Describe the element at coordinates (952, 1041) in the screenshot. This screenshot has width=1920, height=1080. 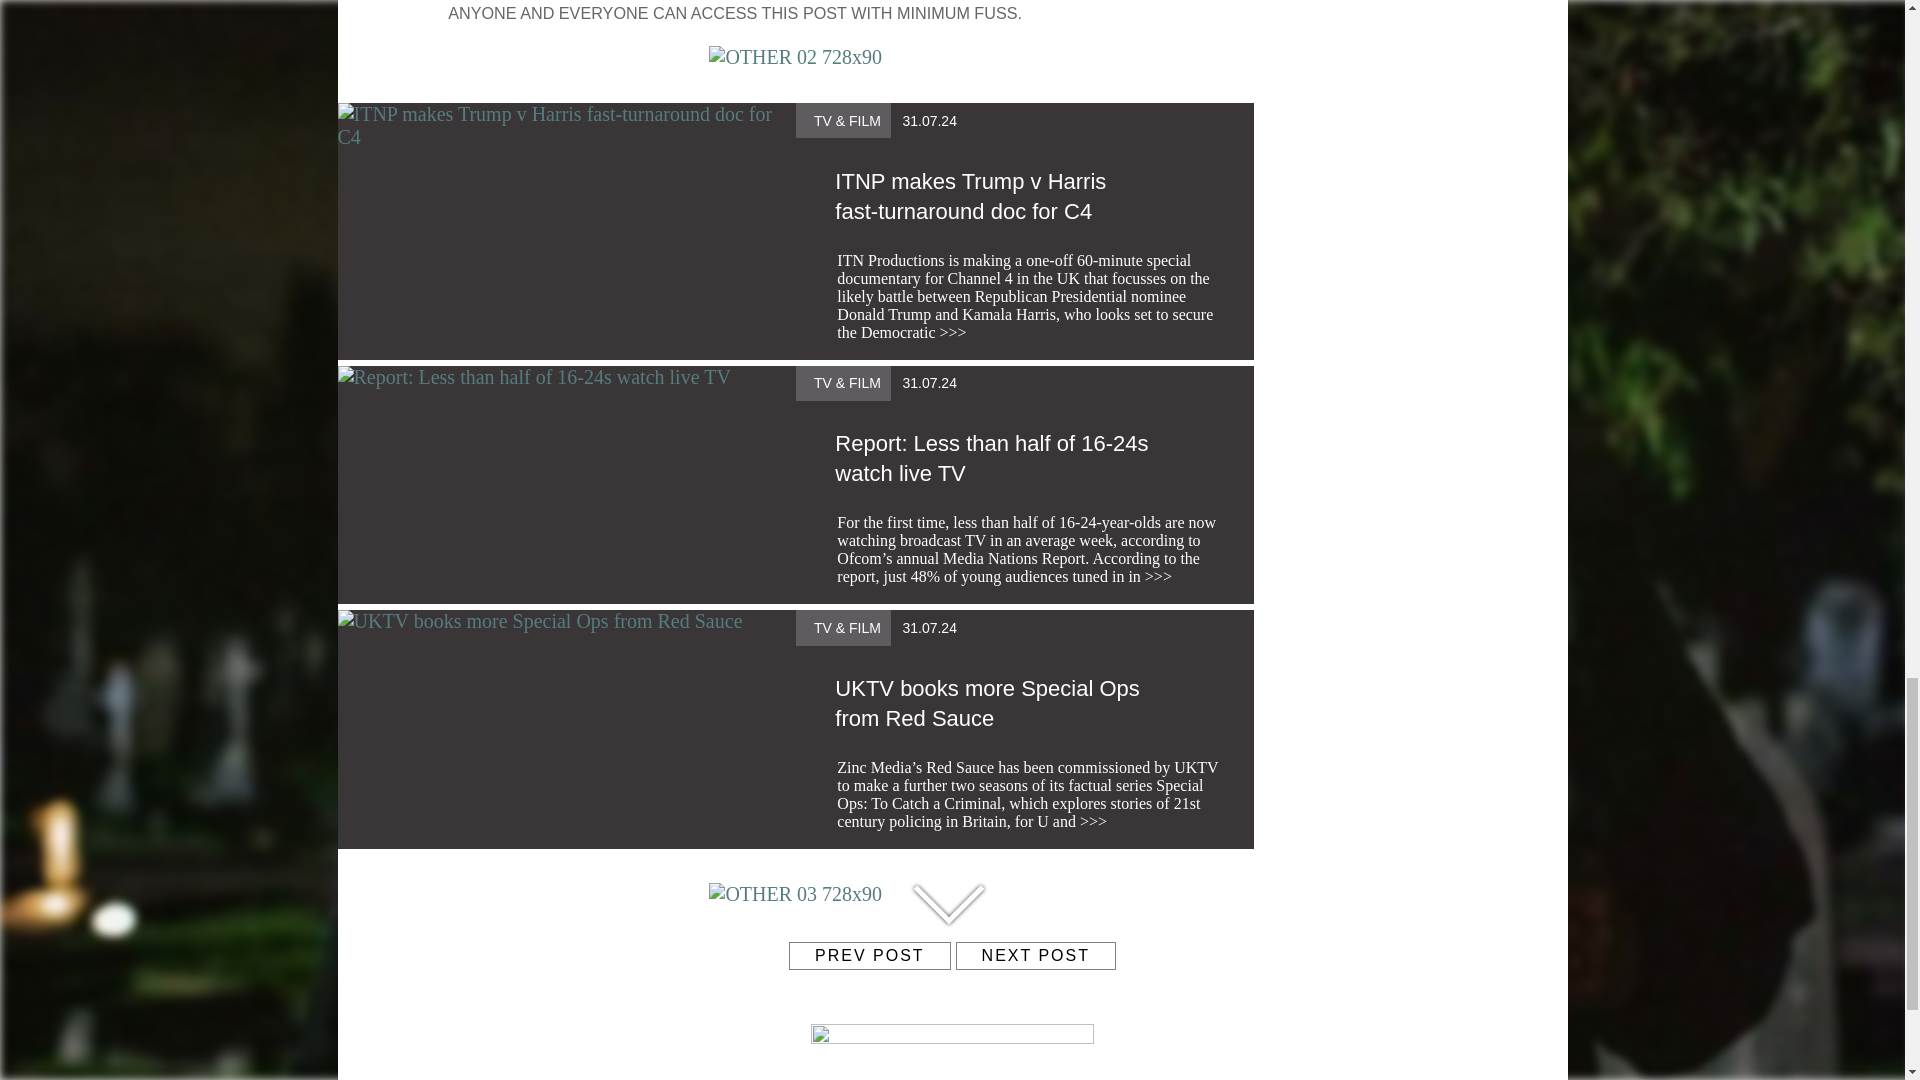
I see `televisual-logo` at that location.